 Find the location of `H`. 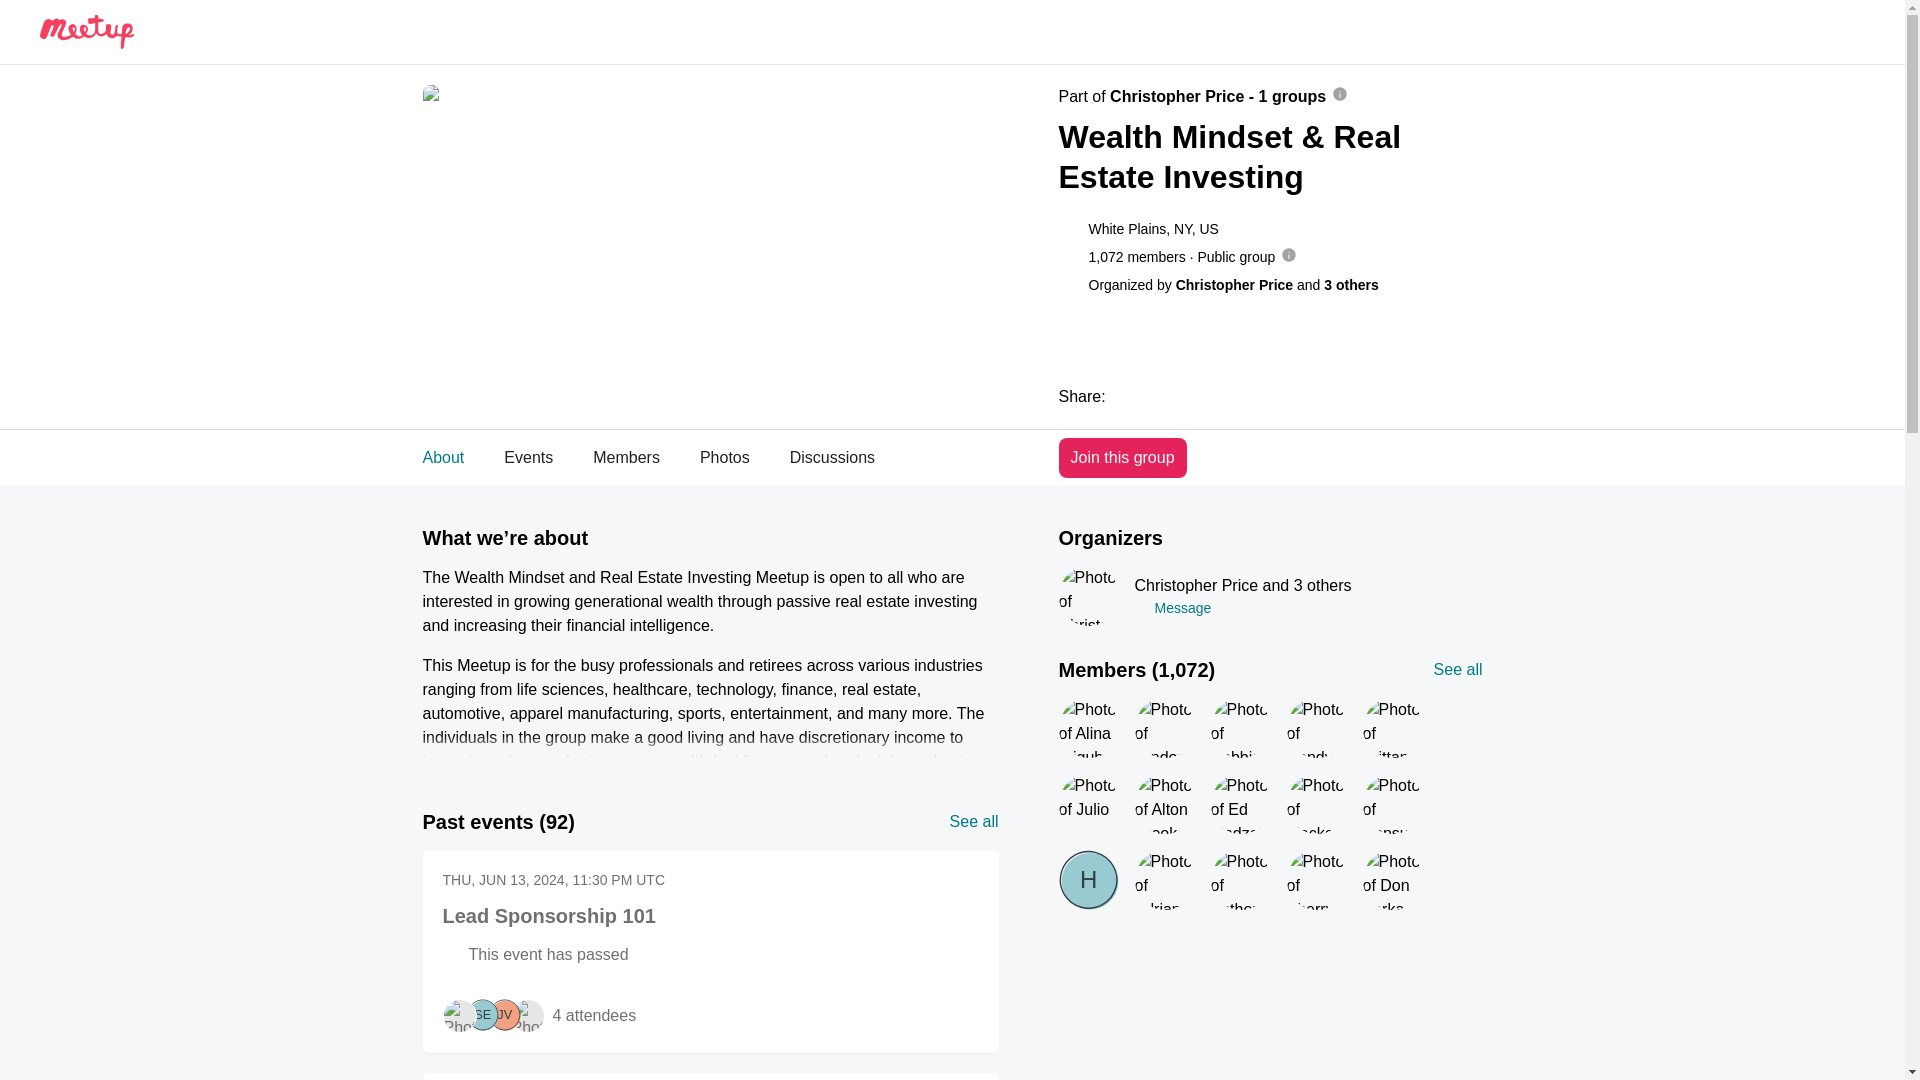

H is located at coordinates (1252, 396).